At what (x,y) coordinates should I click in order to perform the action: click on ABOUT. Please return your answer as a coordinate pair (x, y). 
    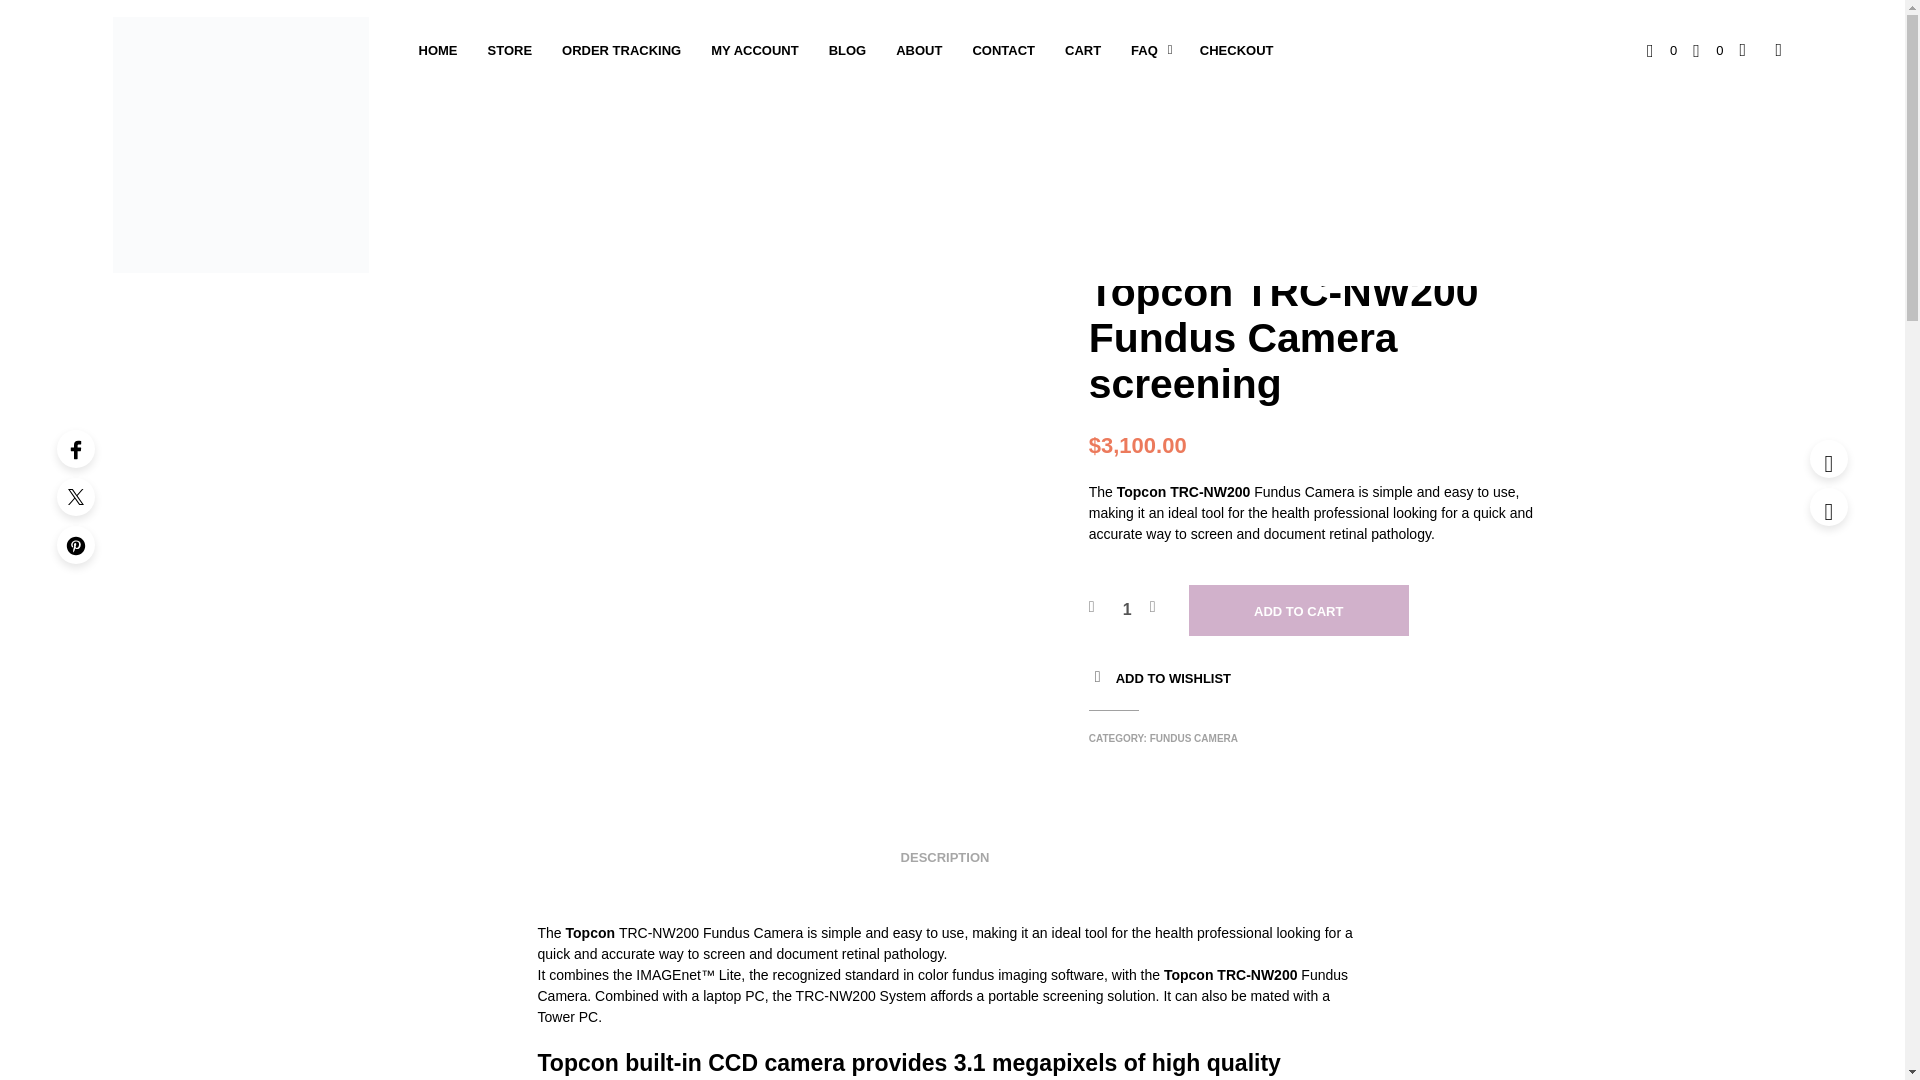
    Looking at the image, I should click on (918, 51).